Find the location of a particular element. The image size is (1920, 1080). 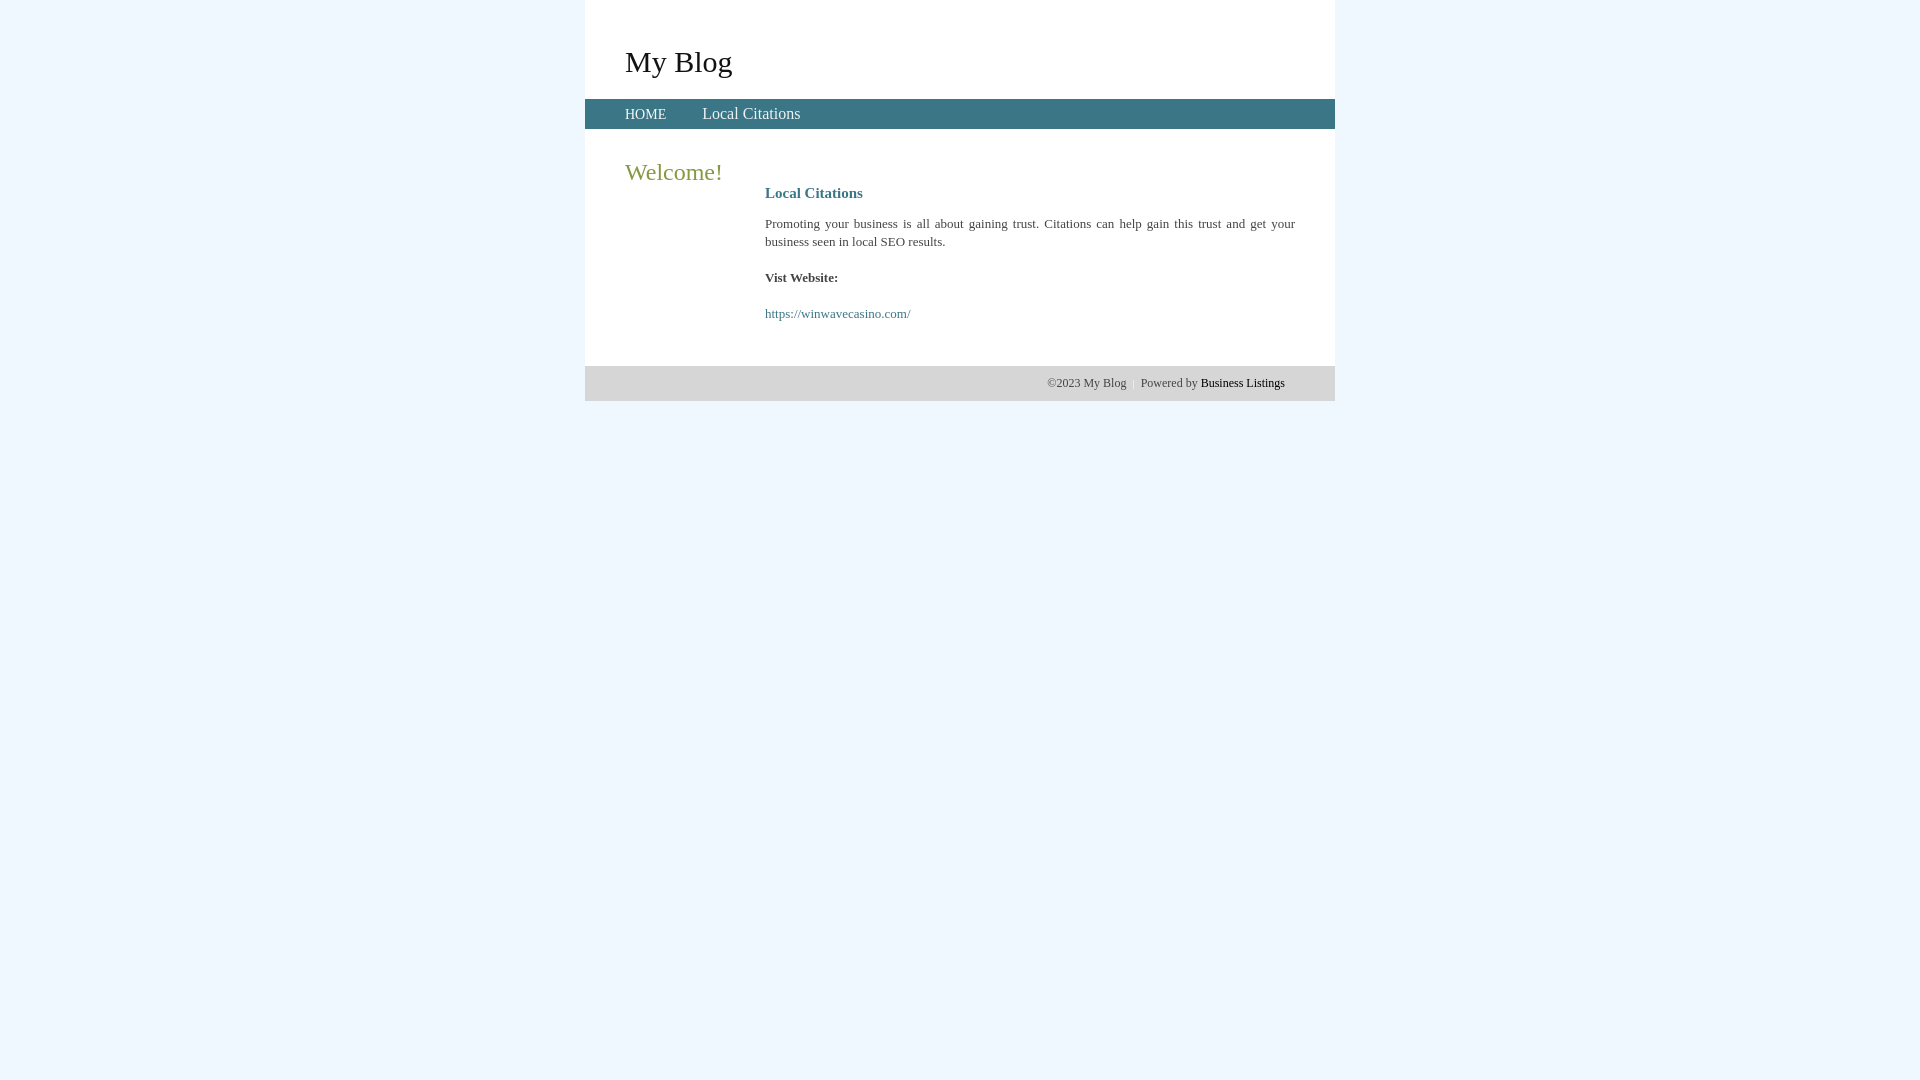

My Blog is located at coordinates (679, 61).